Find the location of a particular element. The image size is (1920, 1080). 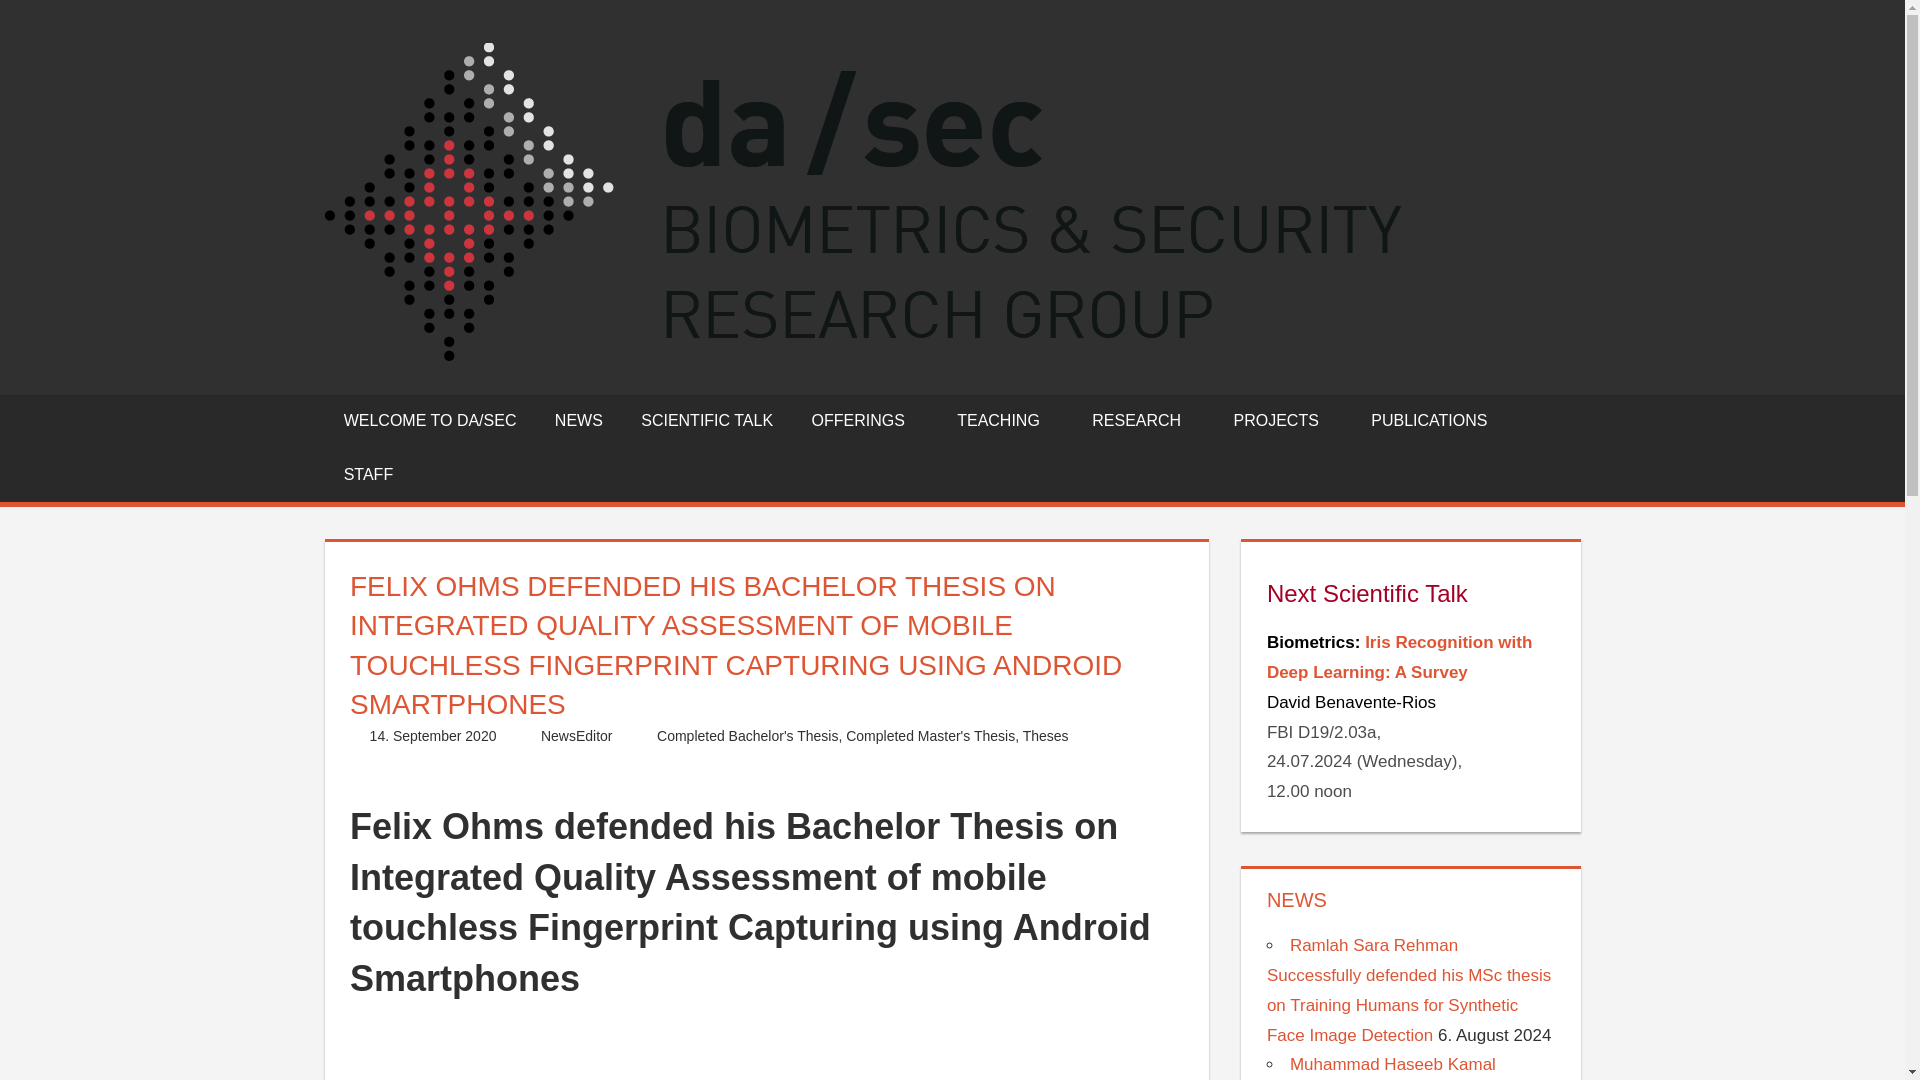

TEACHING is located at coordinates (1006, 421).